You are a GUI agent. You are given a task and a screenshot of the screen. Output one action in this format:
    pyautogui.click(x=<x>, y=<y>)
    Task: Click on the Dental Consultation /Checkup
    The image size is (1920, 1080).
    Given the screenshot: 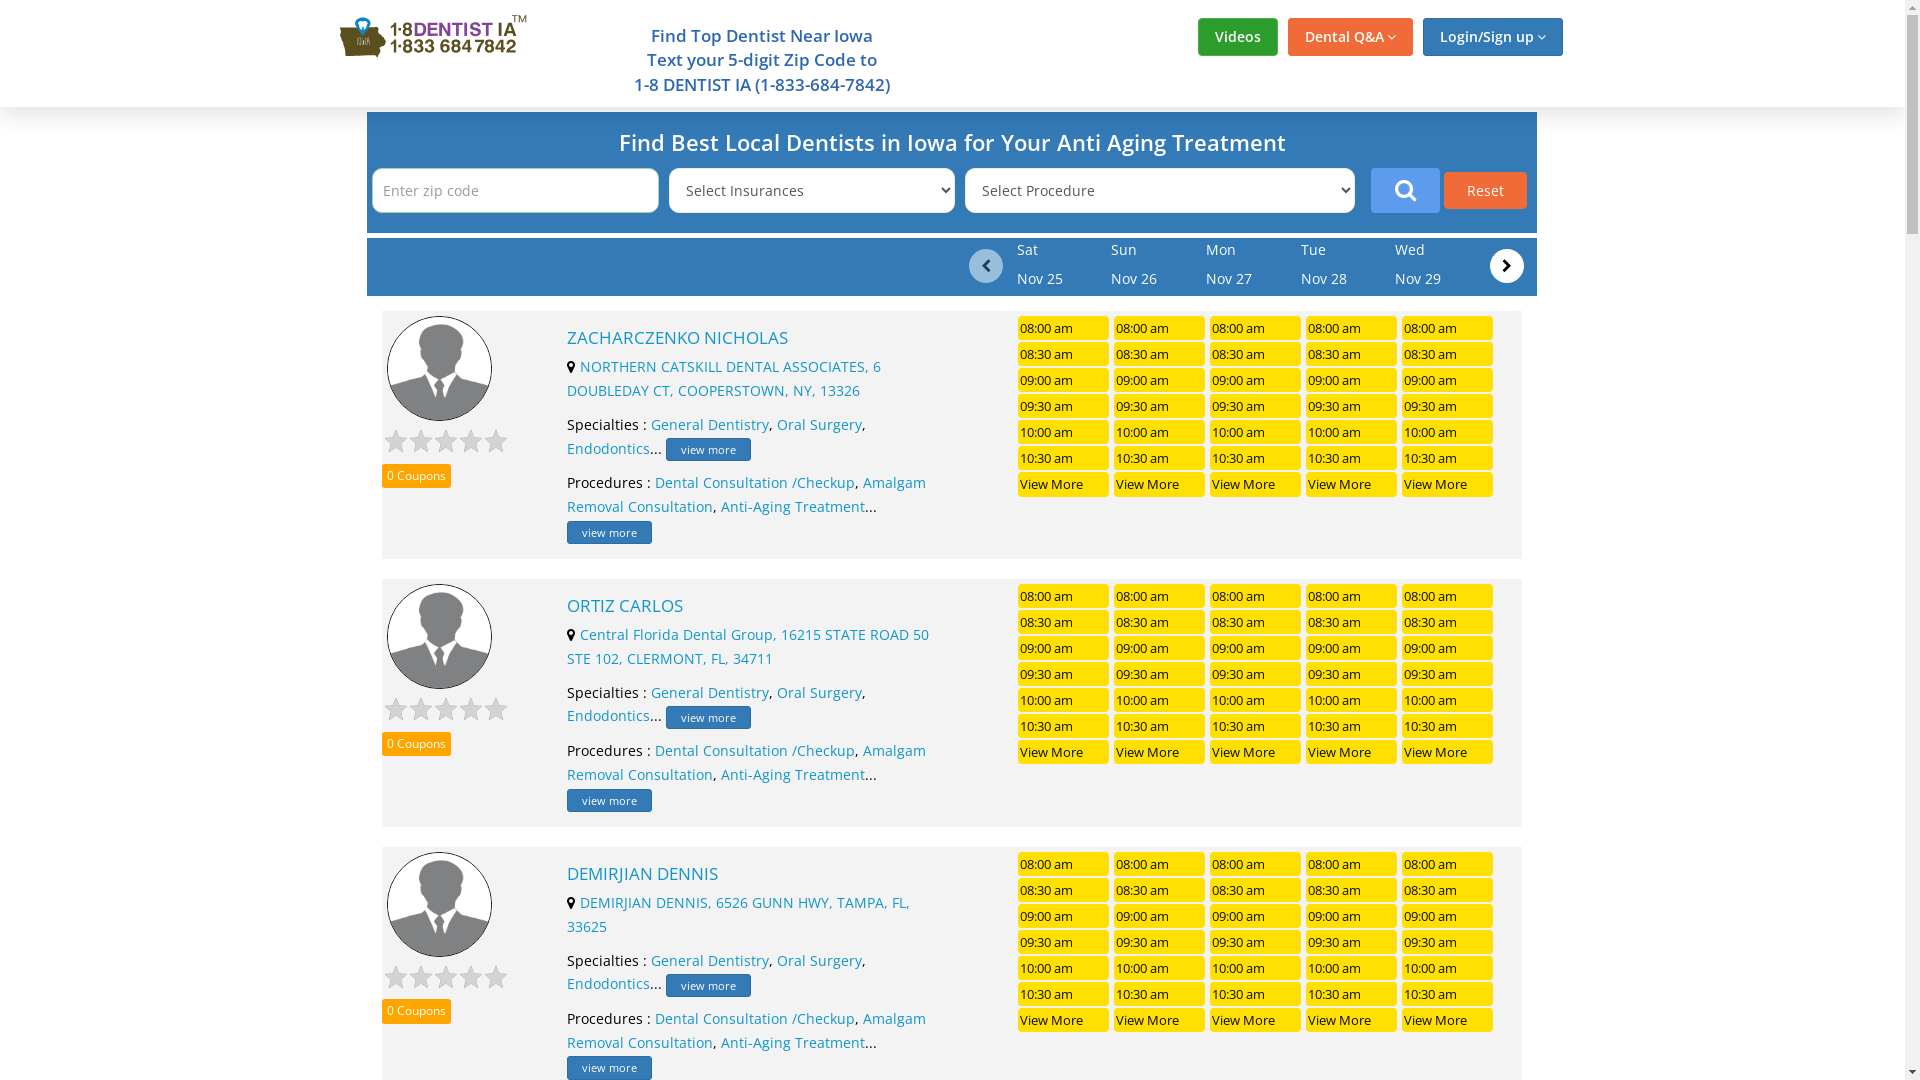 What is the action you would take?
    pyautogui.click(x=755, y=482)
    